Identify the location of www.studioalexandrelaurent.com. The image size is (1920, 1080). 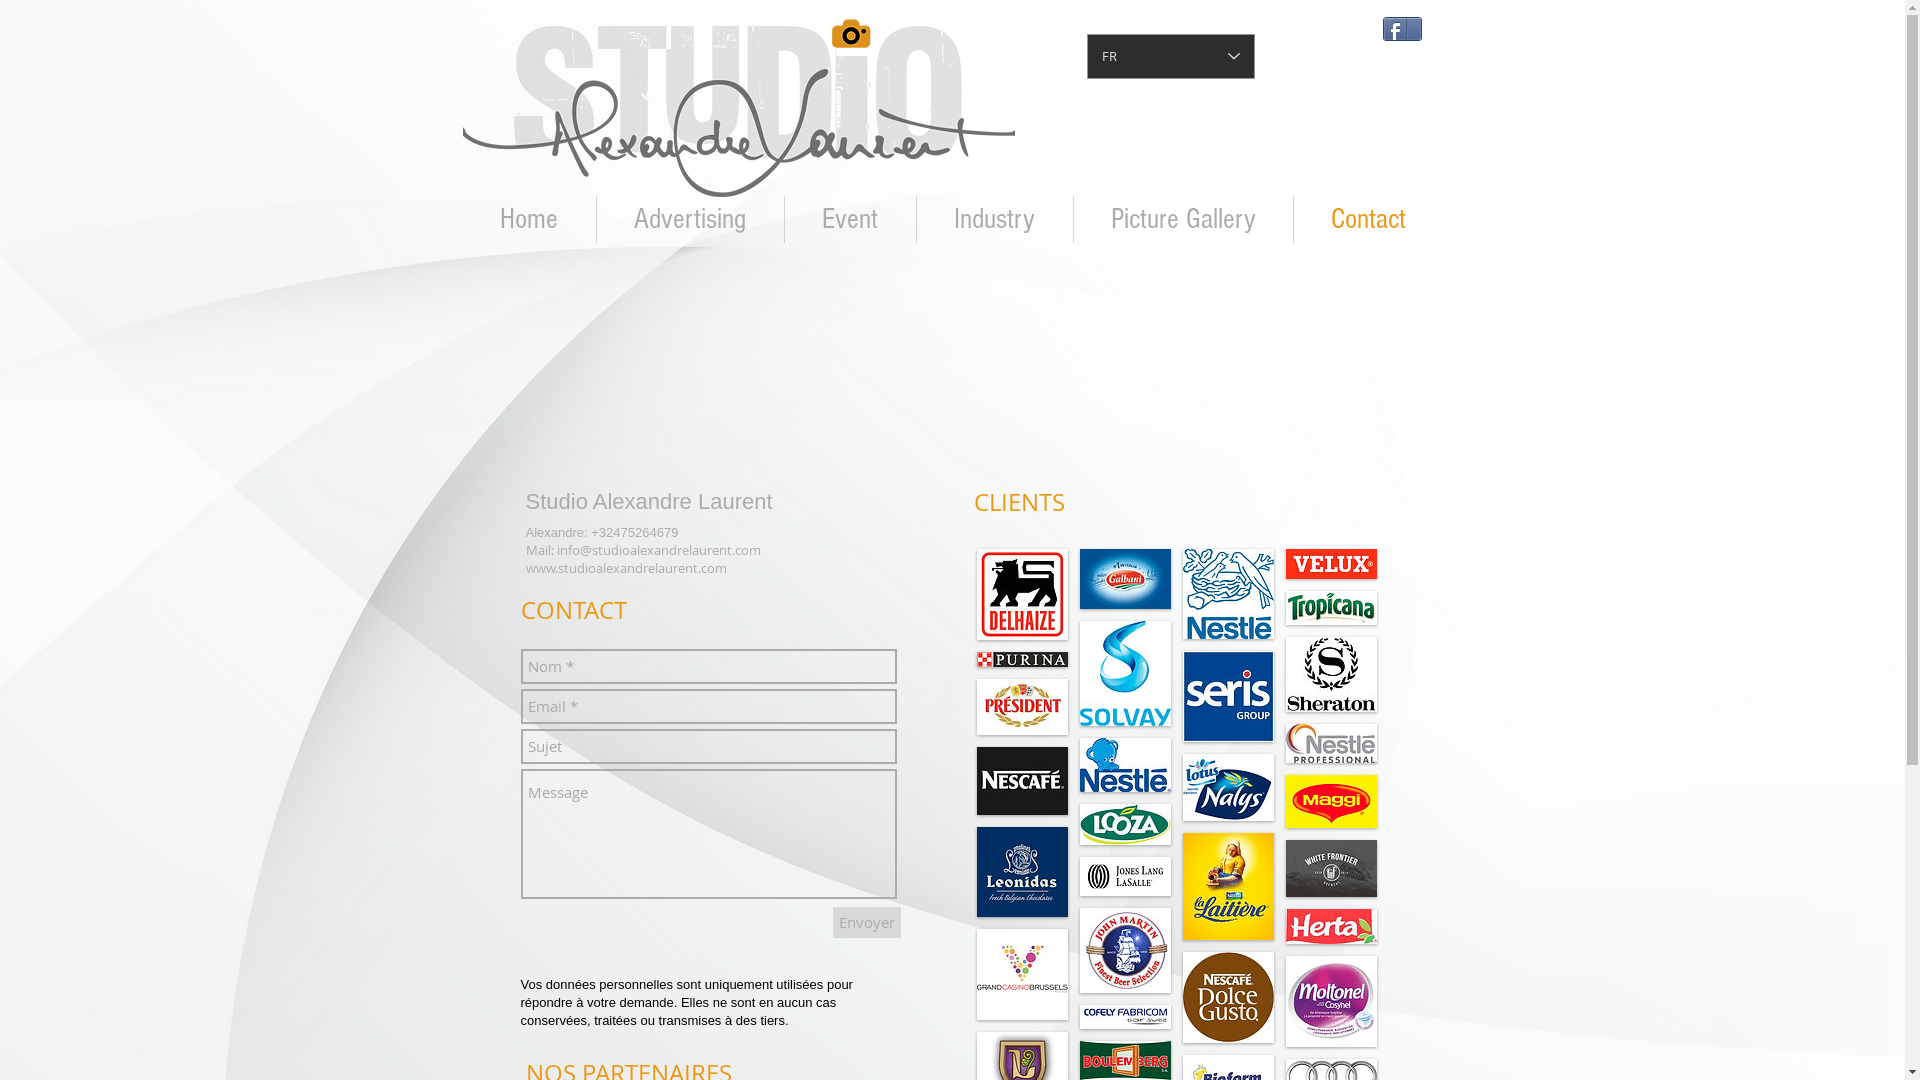
(626, 568).